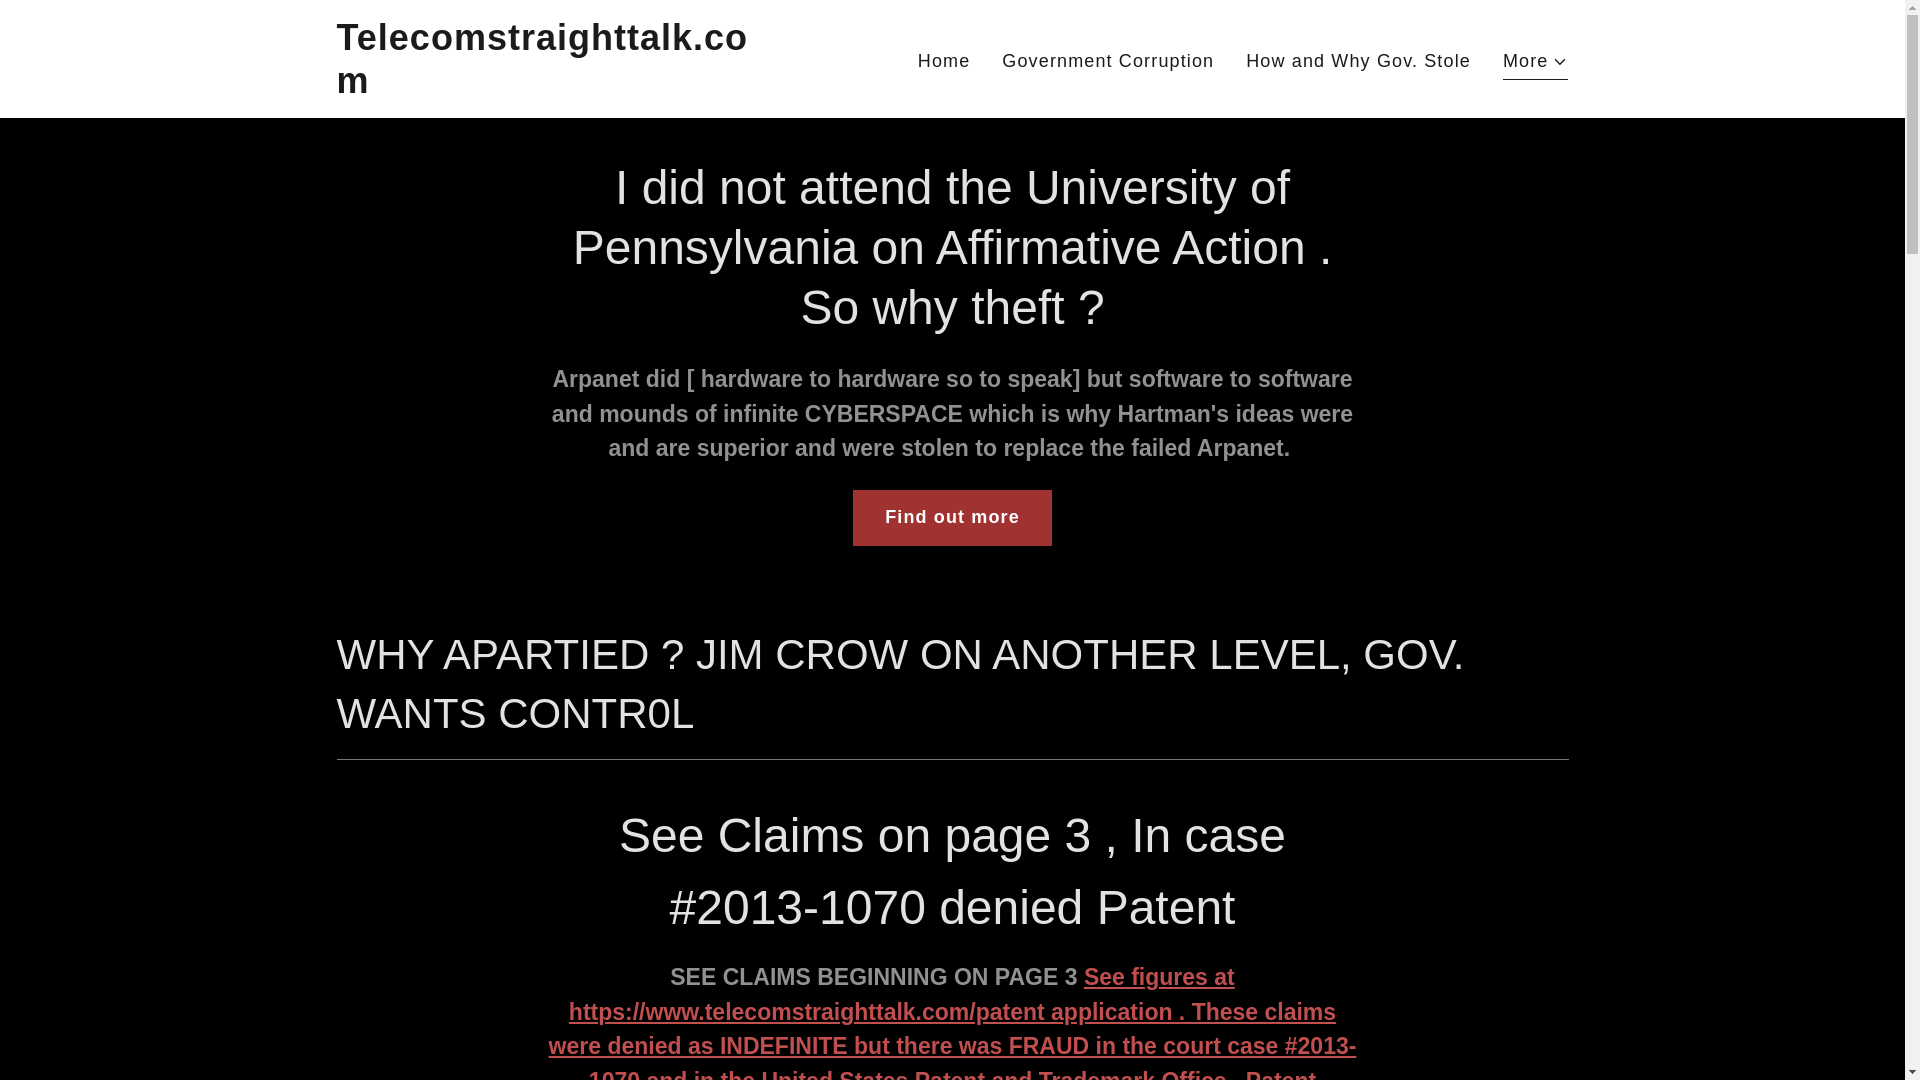 The width and height of the screenshot is (1920, 1080). Describe the element at coordinates (1536, 63) in the screenshot. I see `More` at that location.